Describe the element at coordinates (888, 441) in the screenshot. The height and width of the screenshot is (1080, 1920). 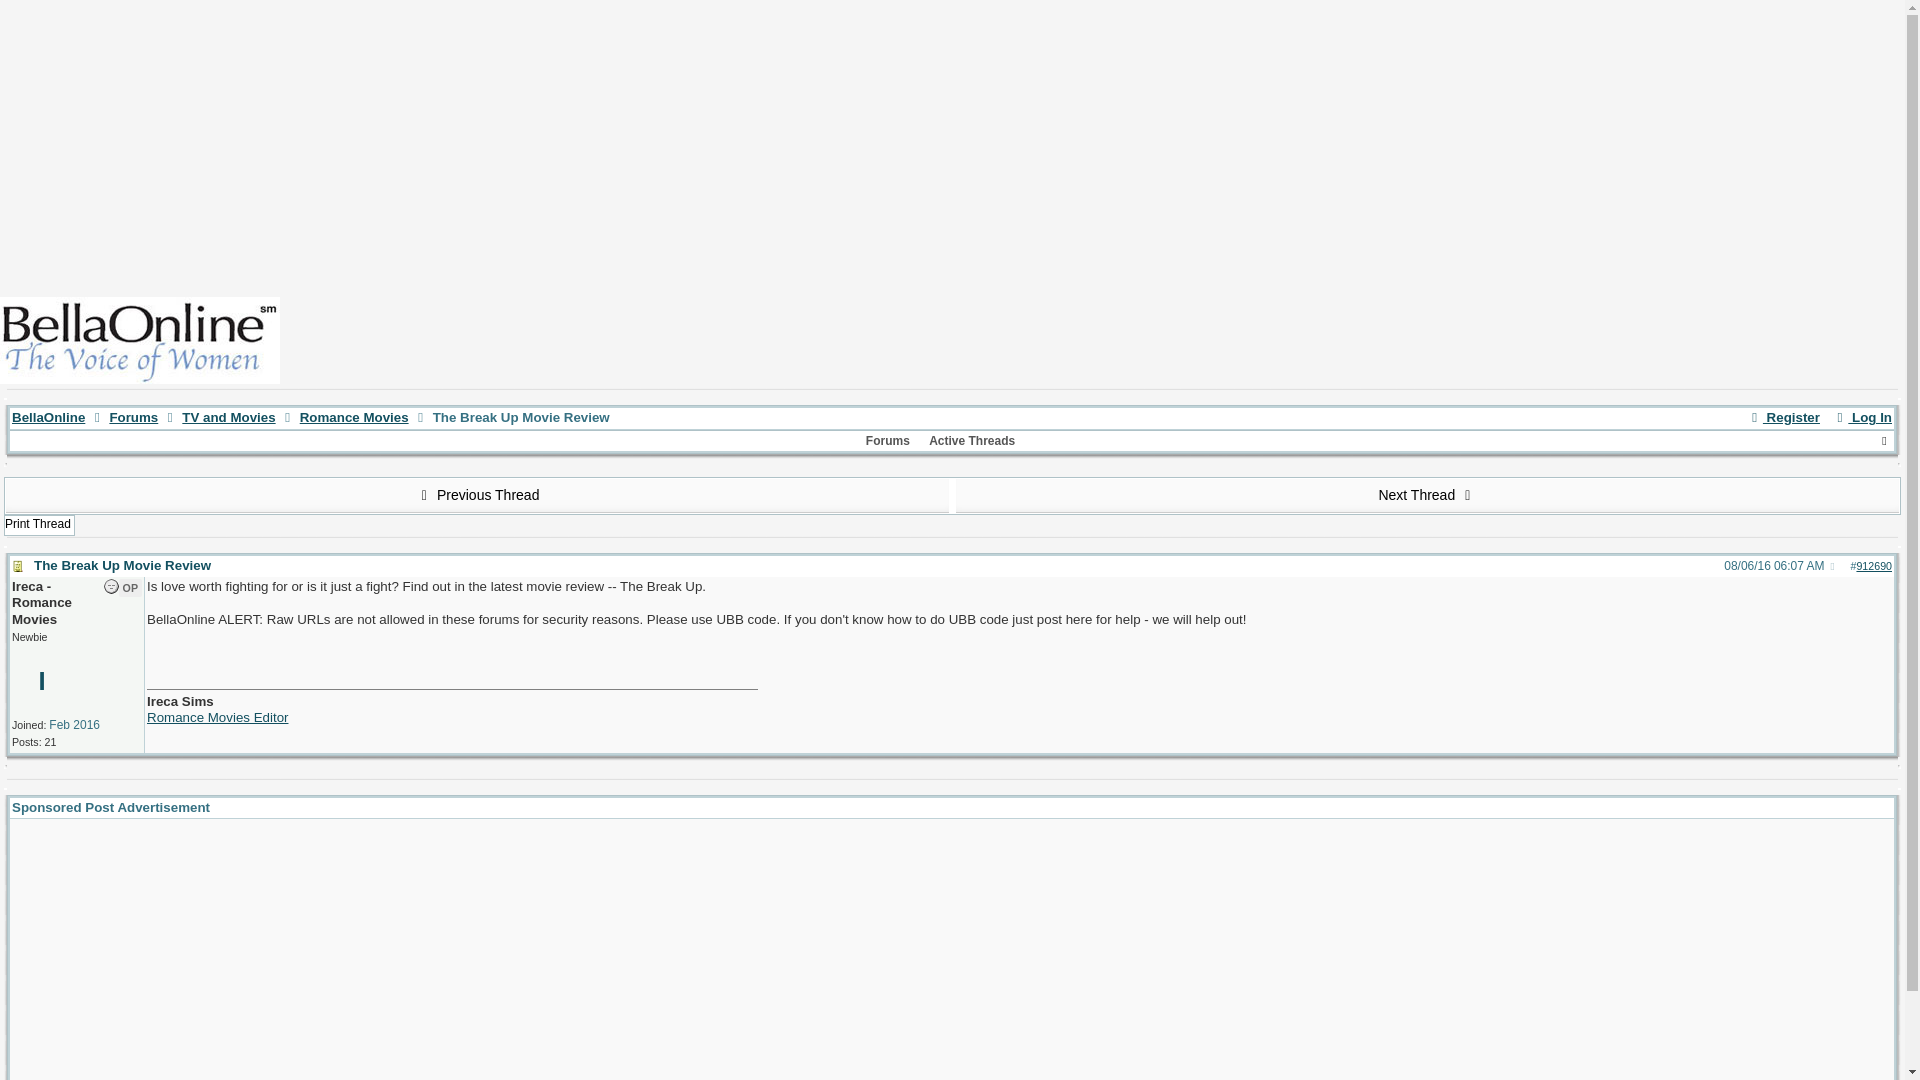
I see `Forums` at that location.